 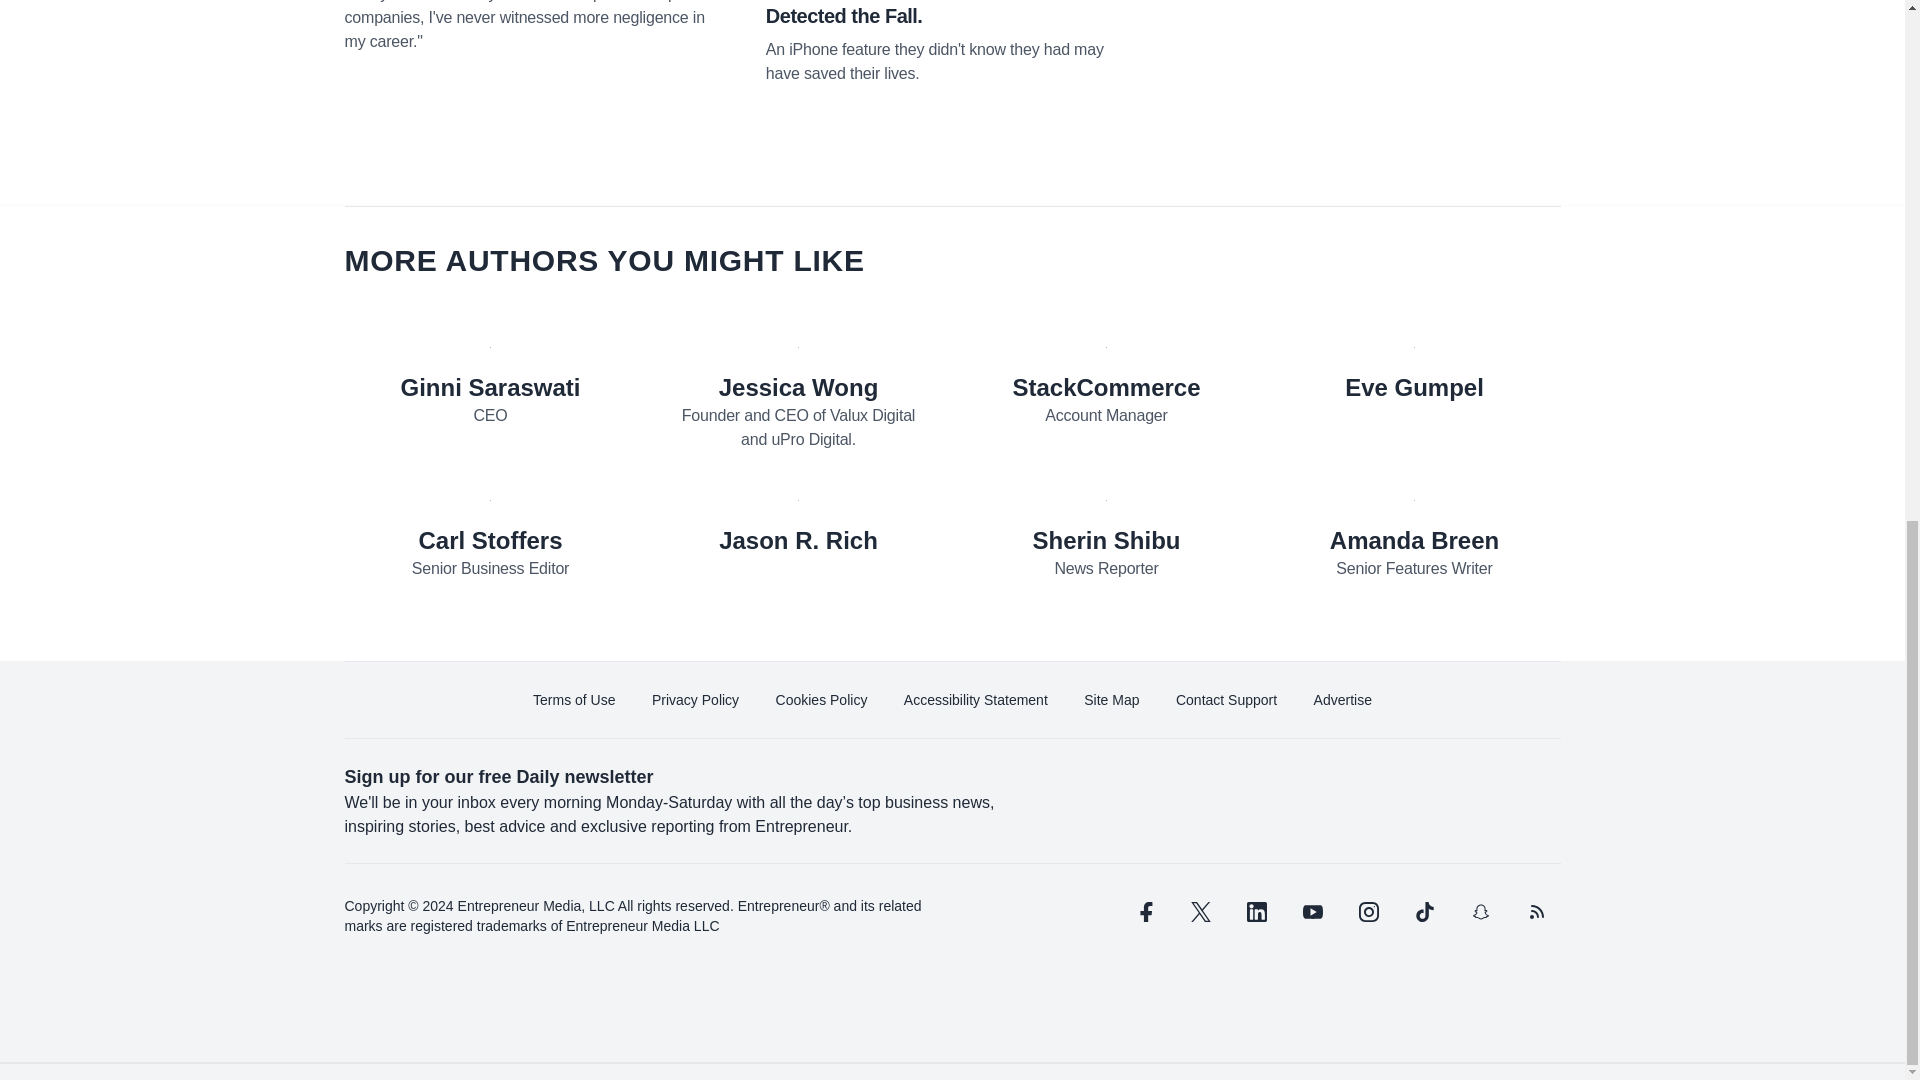 I want to click on youtube, so click(x=1312, y=912).